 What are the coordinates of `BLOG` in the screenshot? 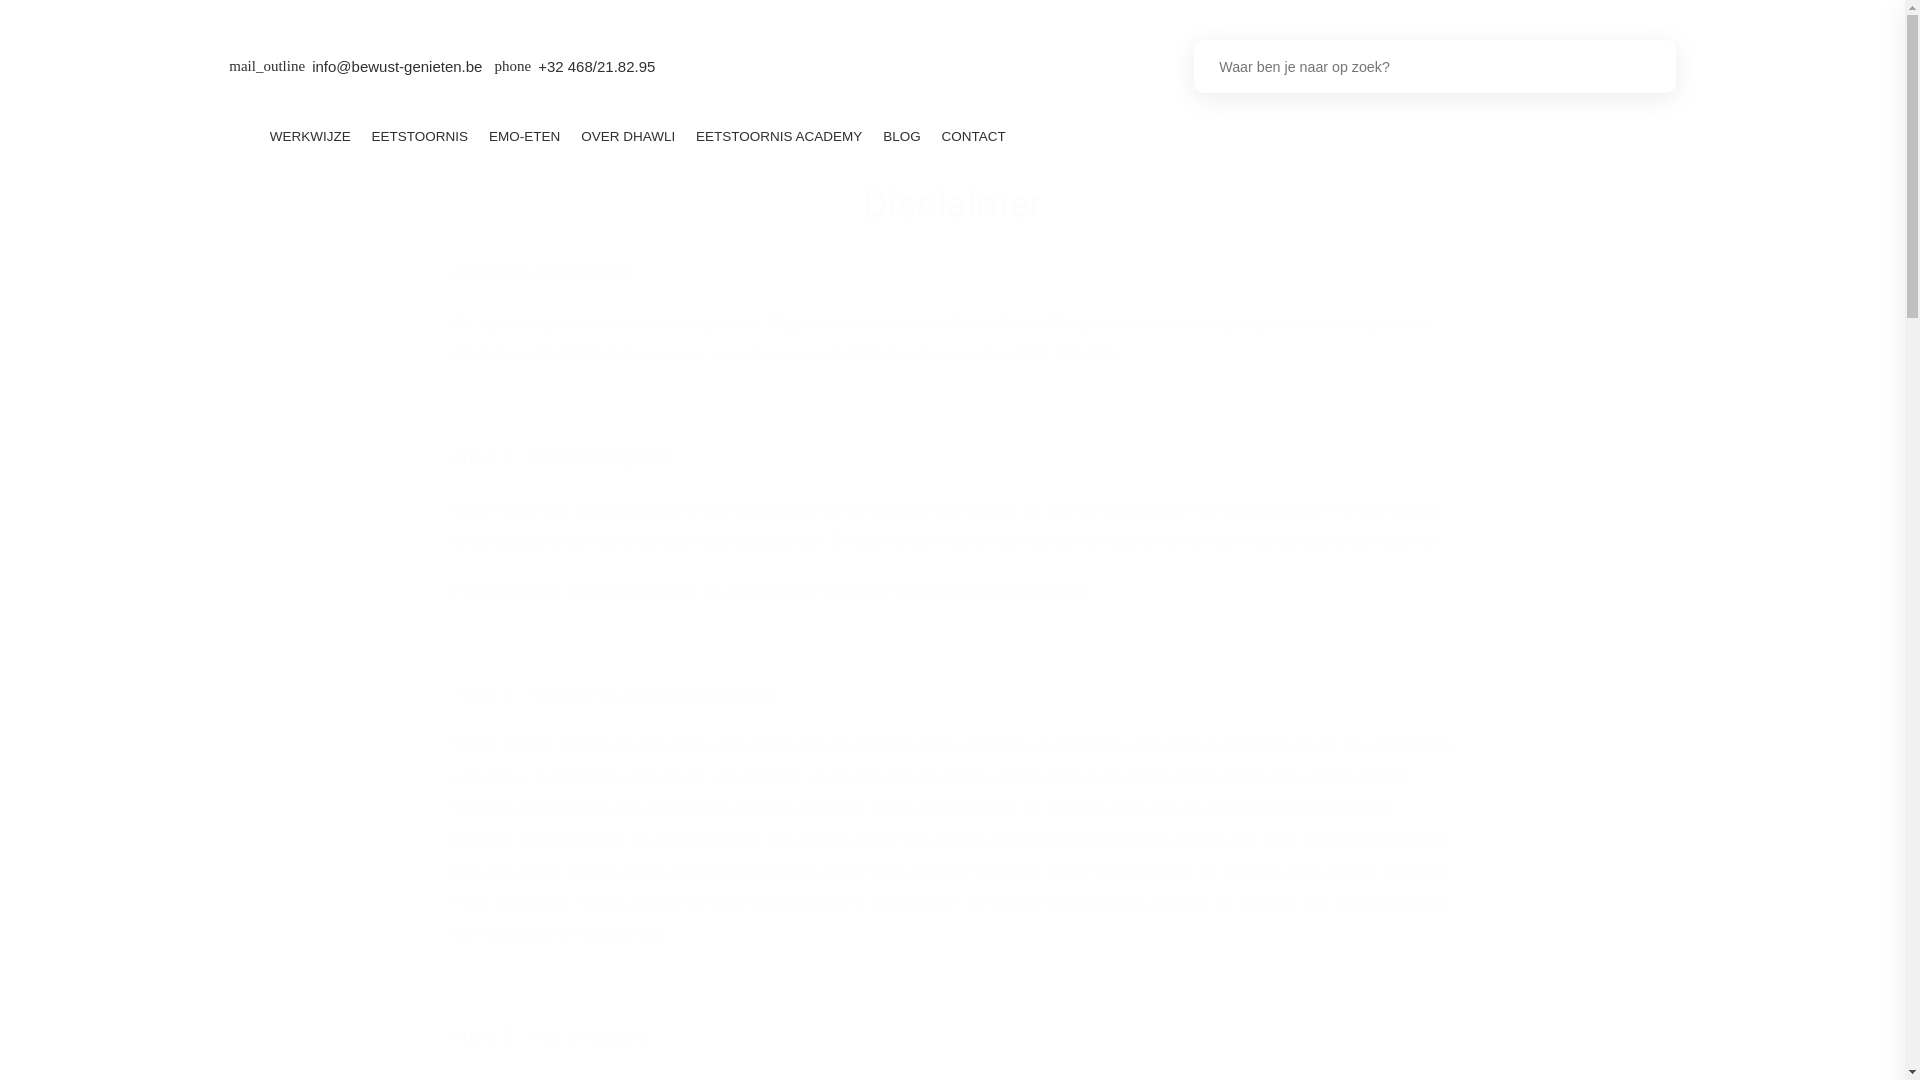 It's located at (902, 136).